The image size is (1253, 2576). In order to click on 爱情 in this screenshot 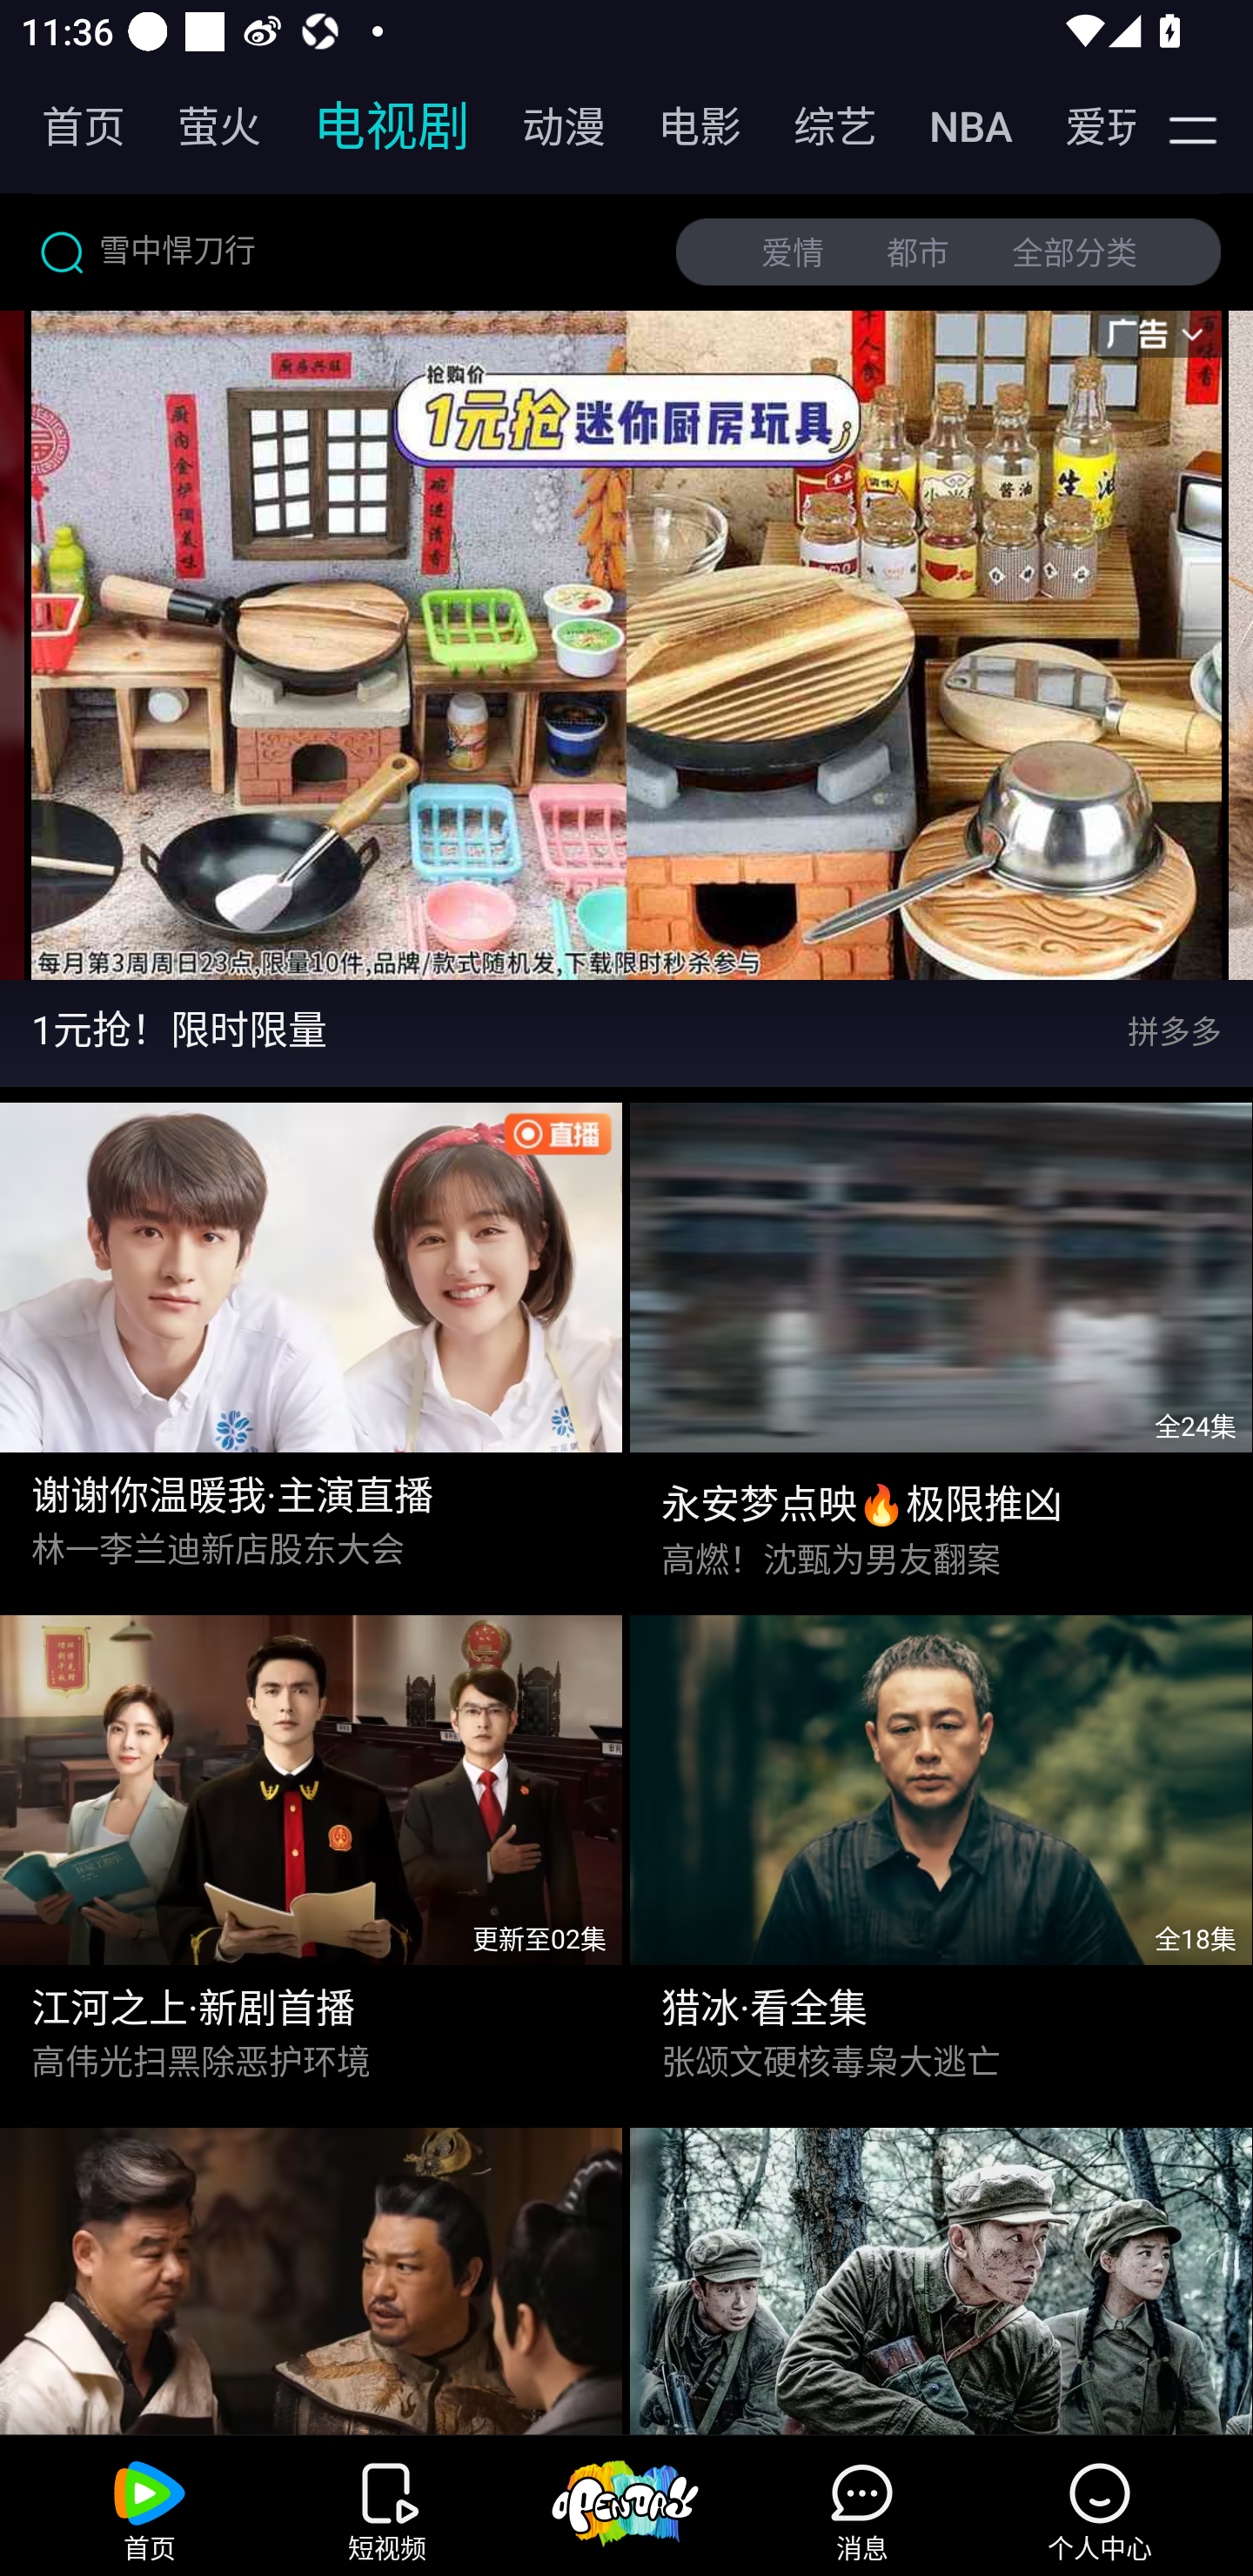, I will do `click(793, 252)`.